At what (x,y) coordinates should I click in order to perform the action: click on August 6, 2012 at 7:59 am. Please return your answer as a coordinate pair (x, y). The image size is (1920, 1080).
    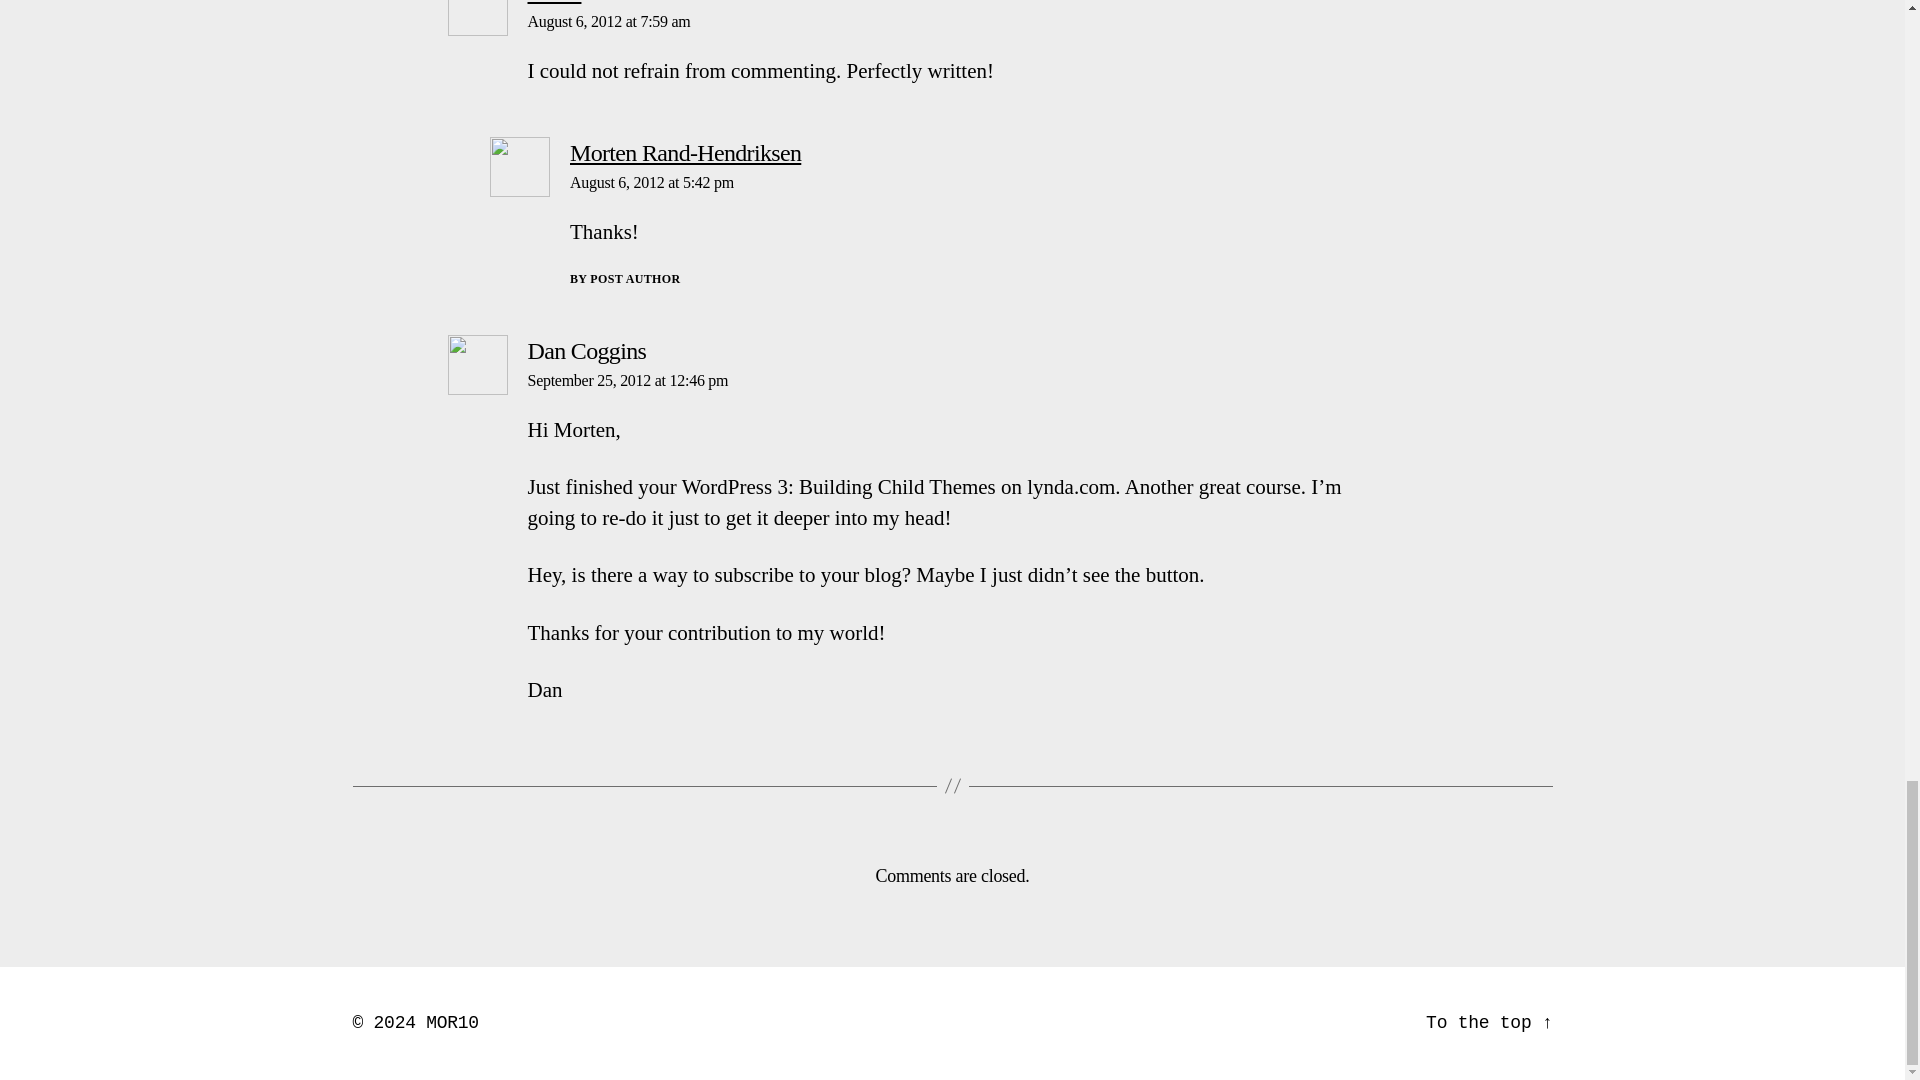
    Looking at the image, I should click on (610, 21).